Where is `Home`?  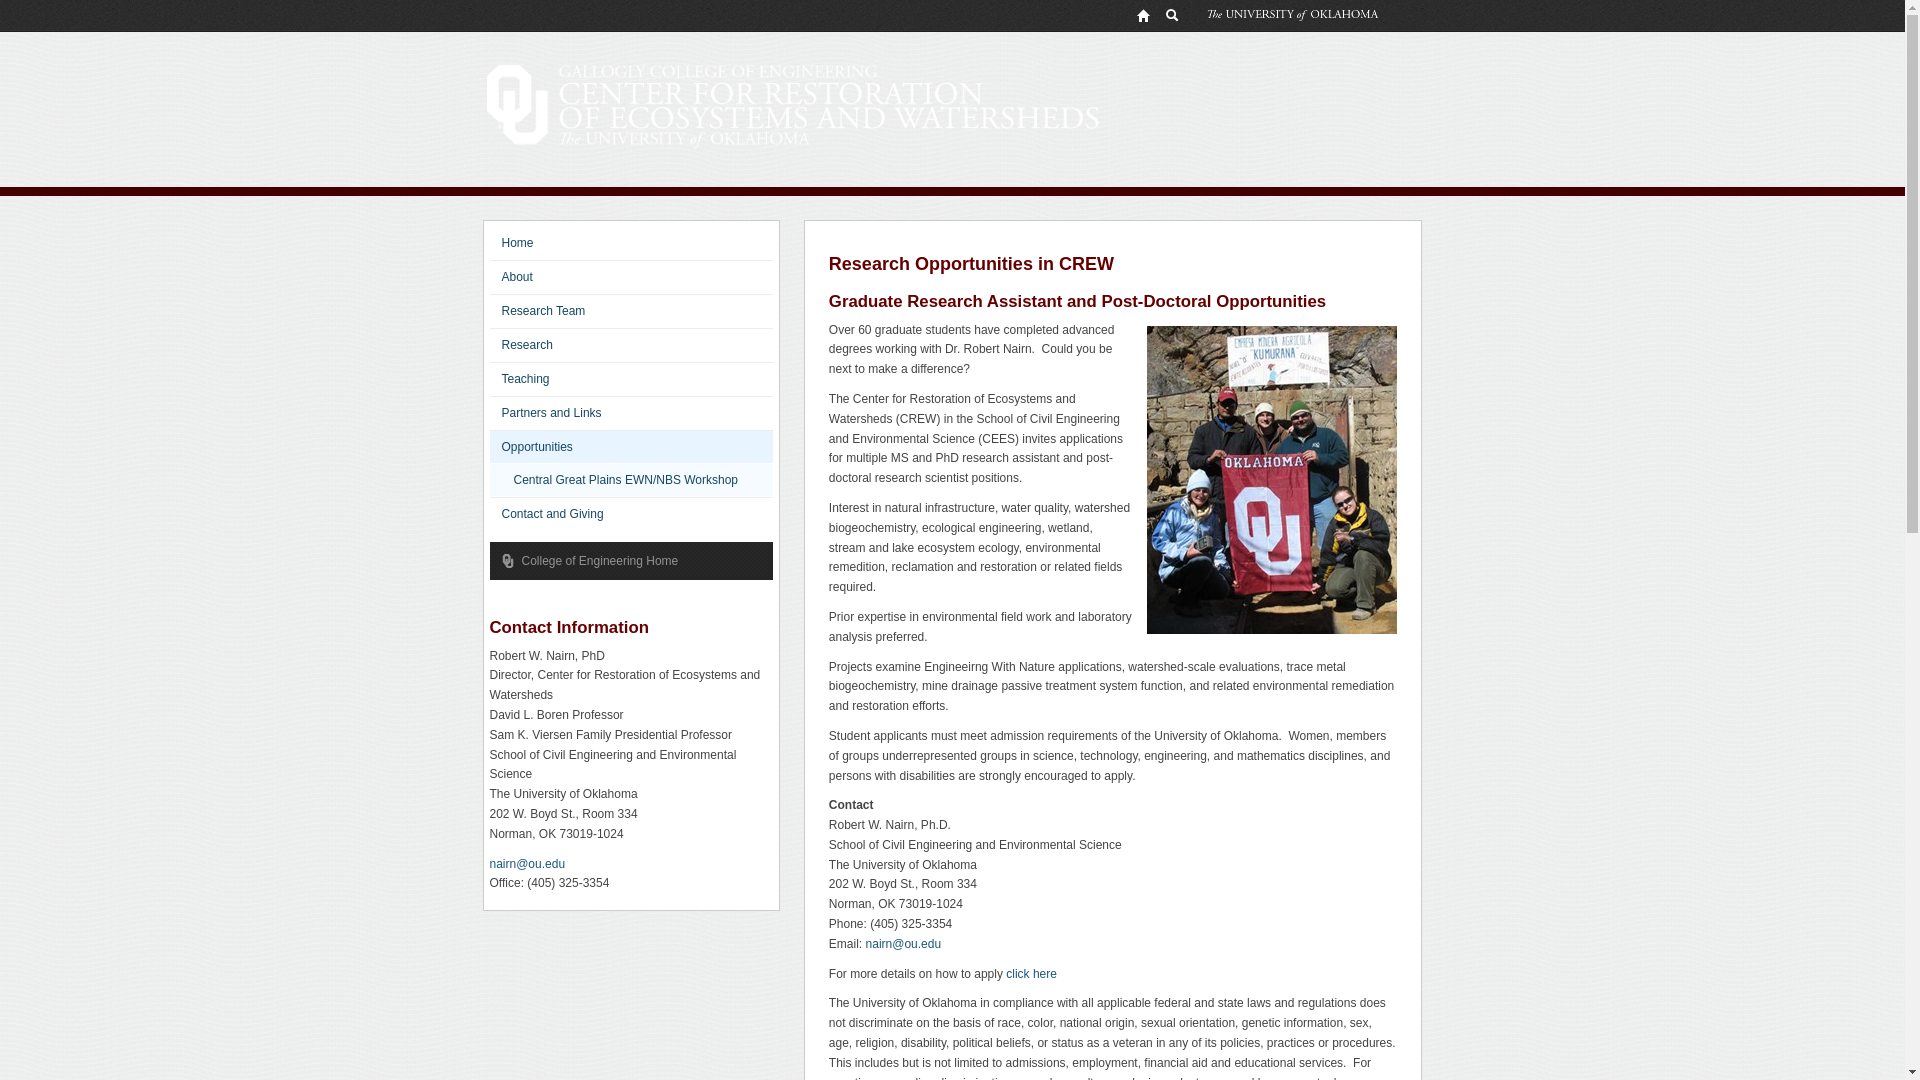
Home is located at coordinates (631, 242).